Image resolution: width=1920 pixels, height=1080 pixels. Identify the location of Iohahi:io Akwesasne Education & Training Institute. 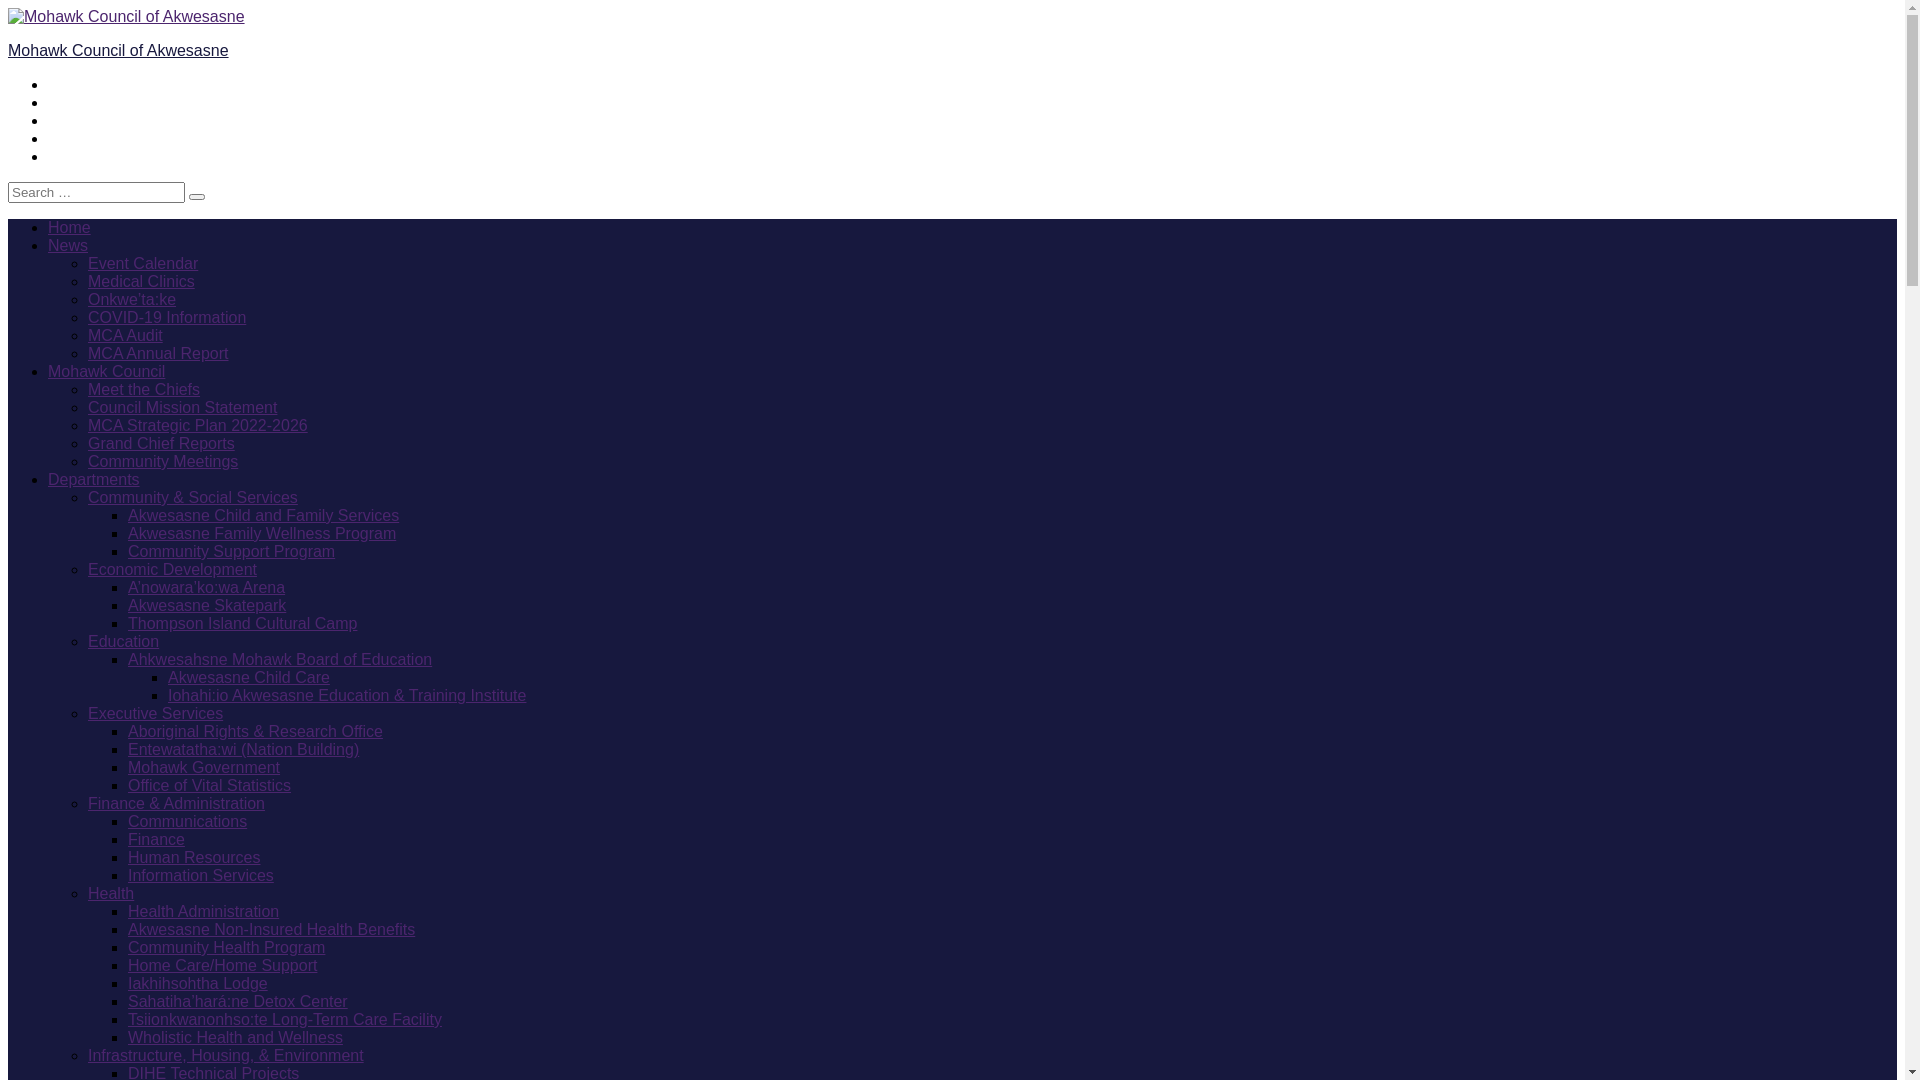
(347, 696).